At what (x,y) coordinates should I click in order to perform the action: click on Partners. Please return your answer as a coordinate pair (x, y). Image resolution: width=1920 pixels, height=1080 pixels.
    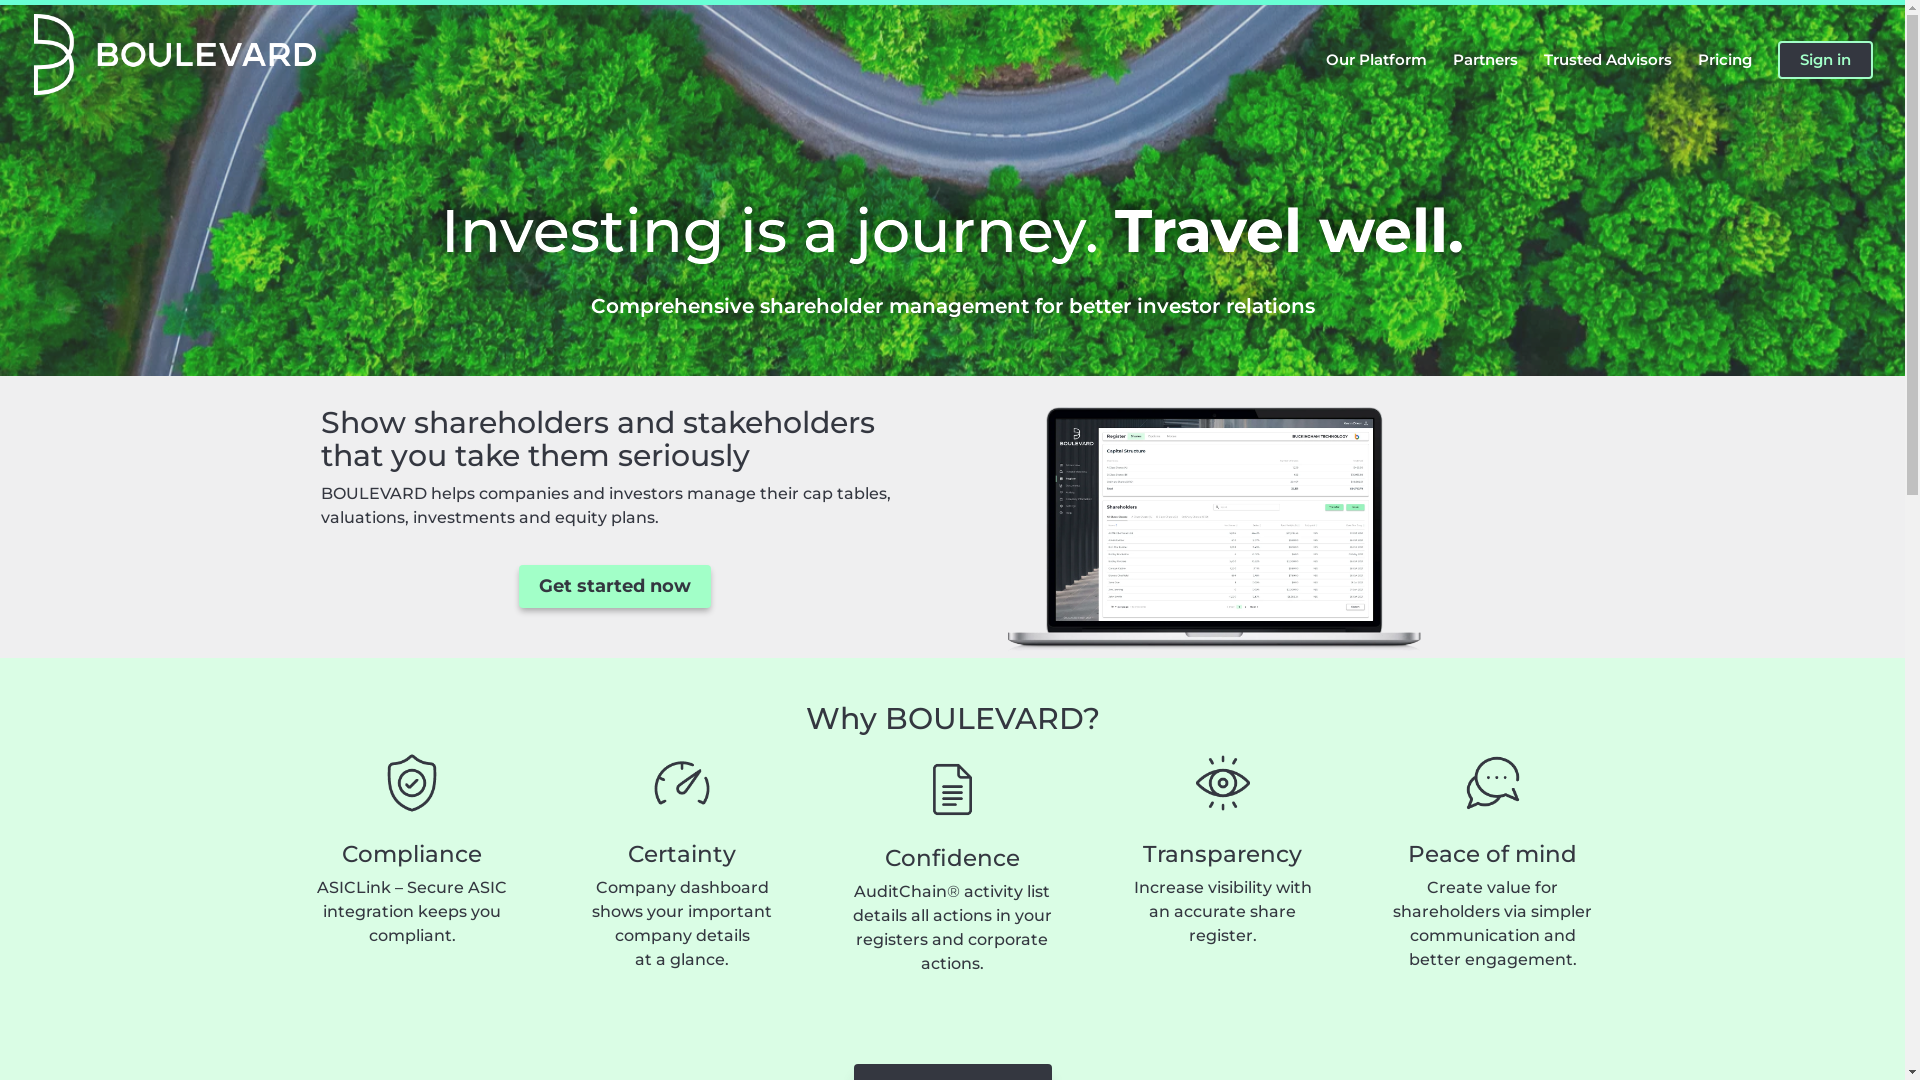
    Looking at the image, I should click on (1486, 80).